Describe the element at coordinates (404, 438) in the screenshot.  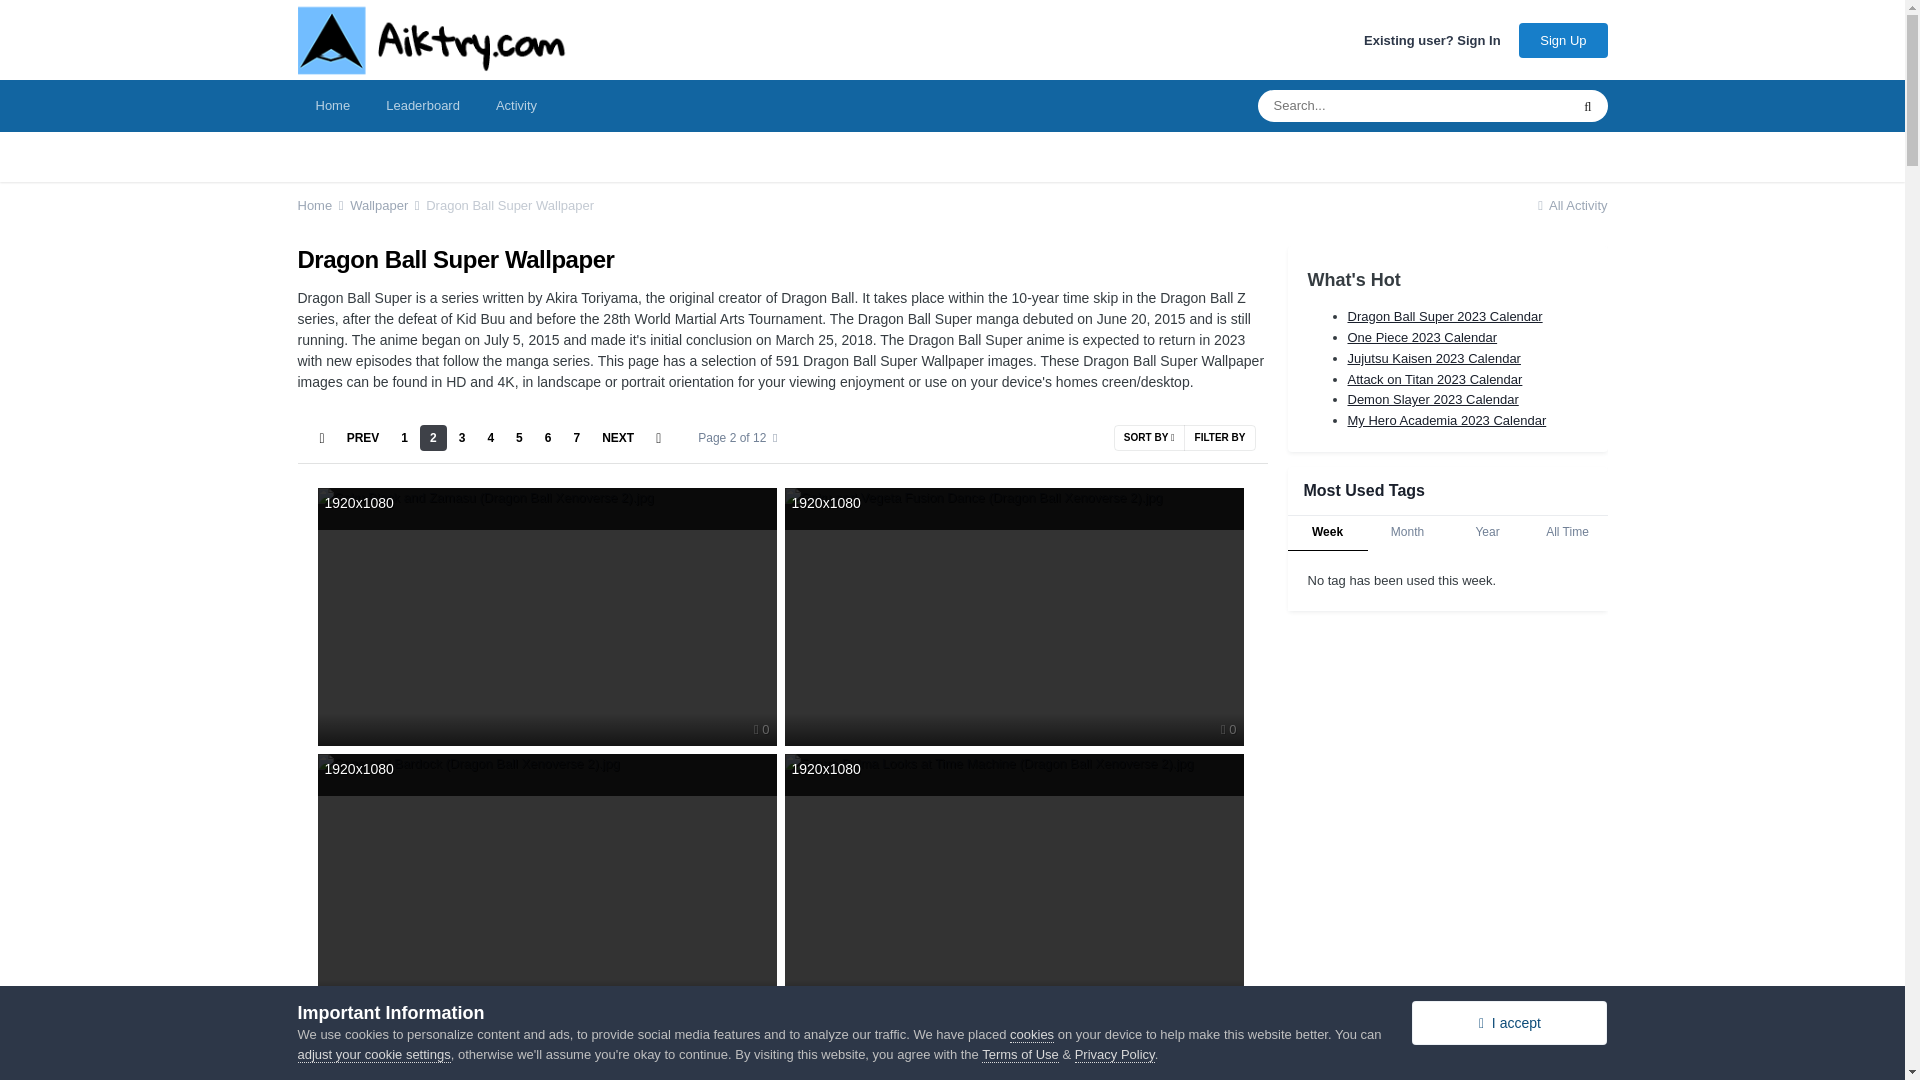
I see `1` at that location.